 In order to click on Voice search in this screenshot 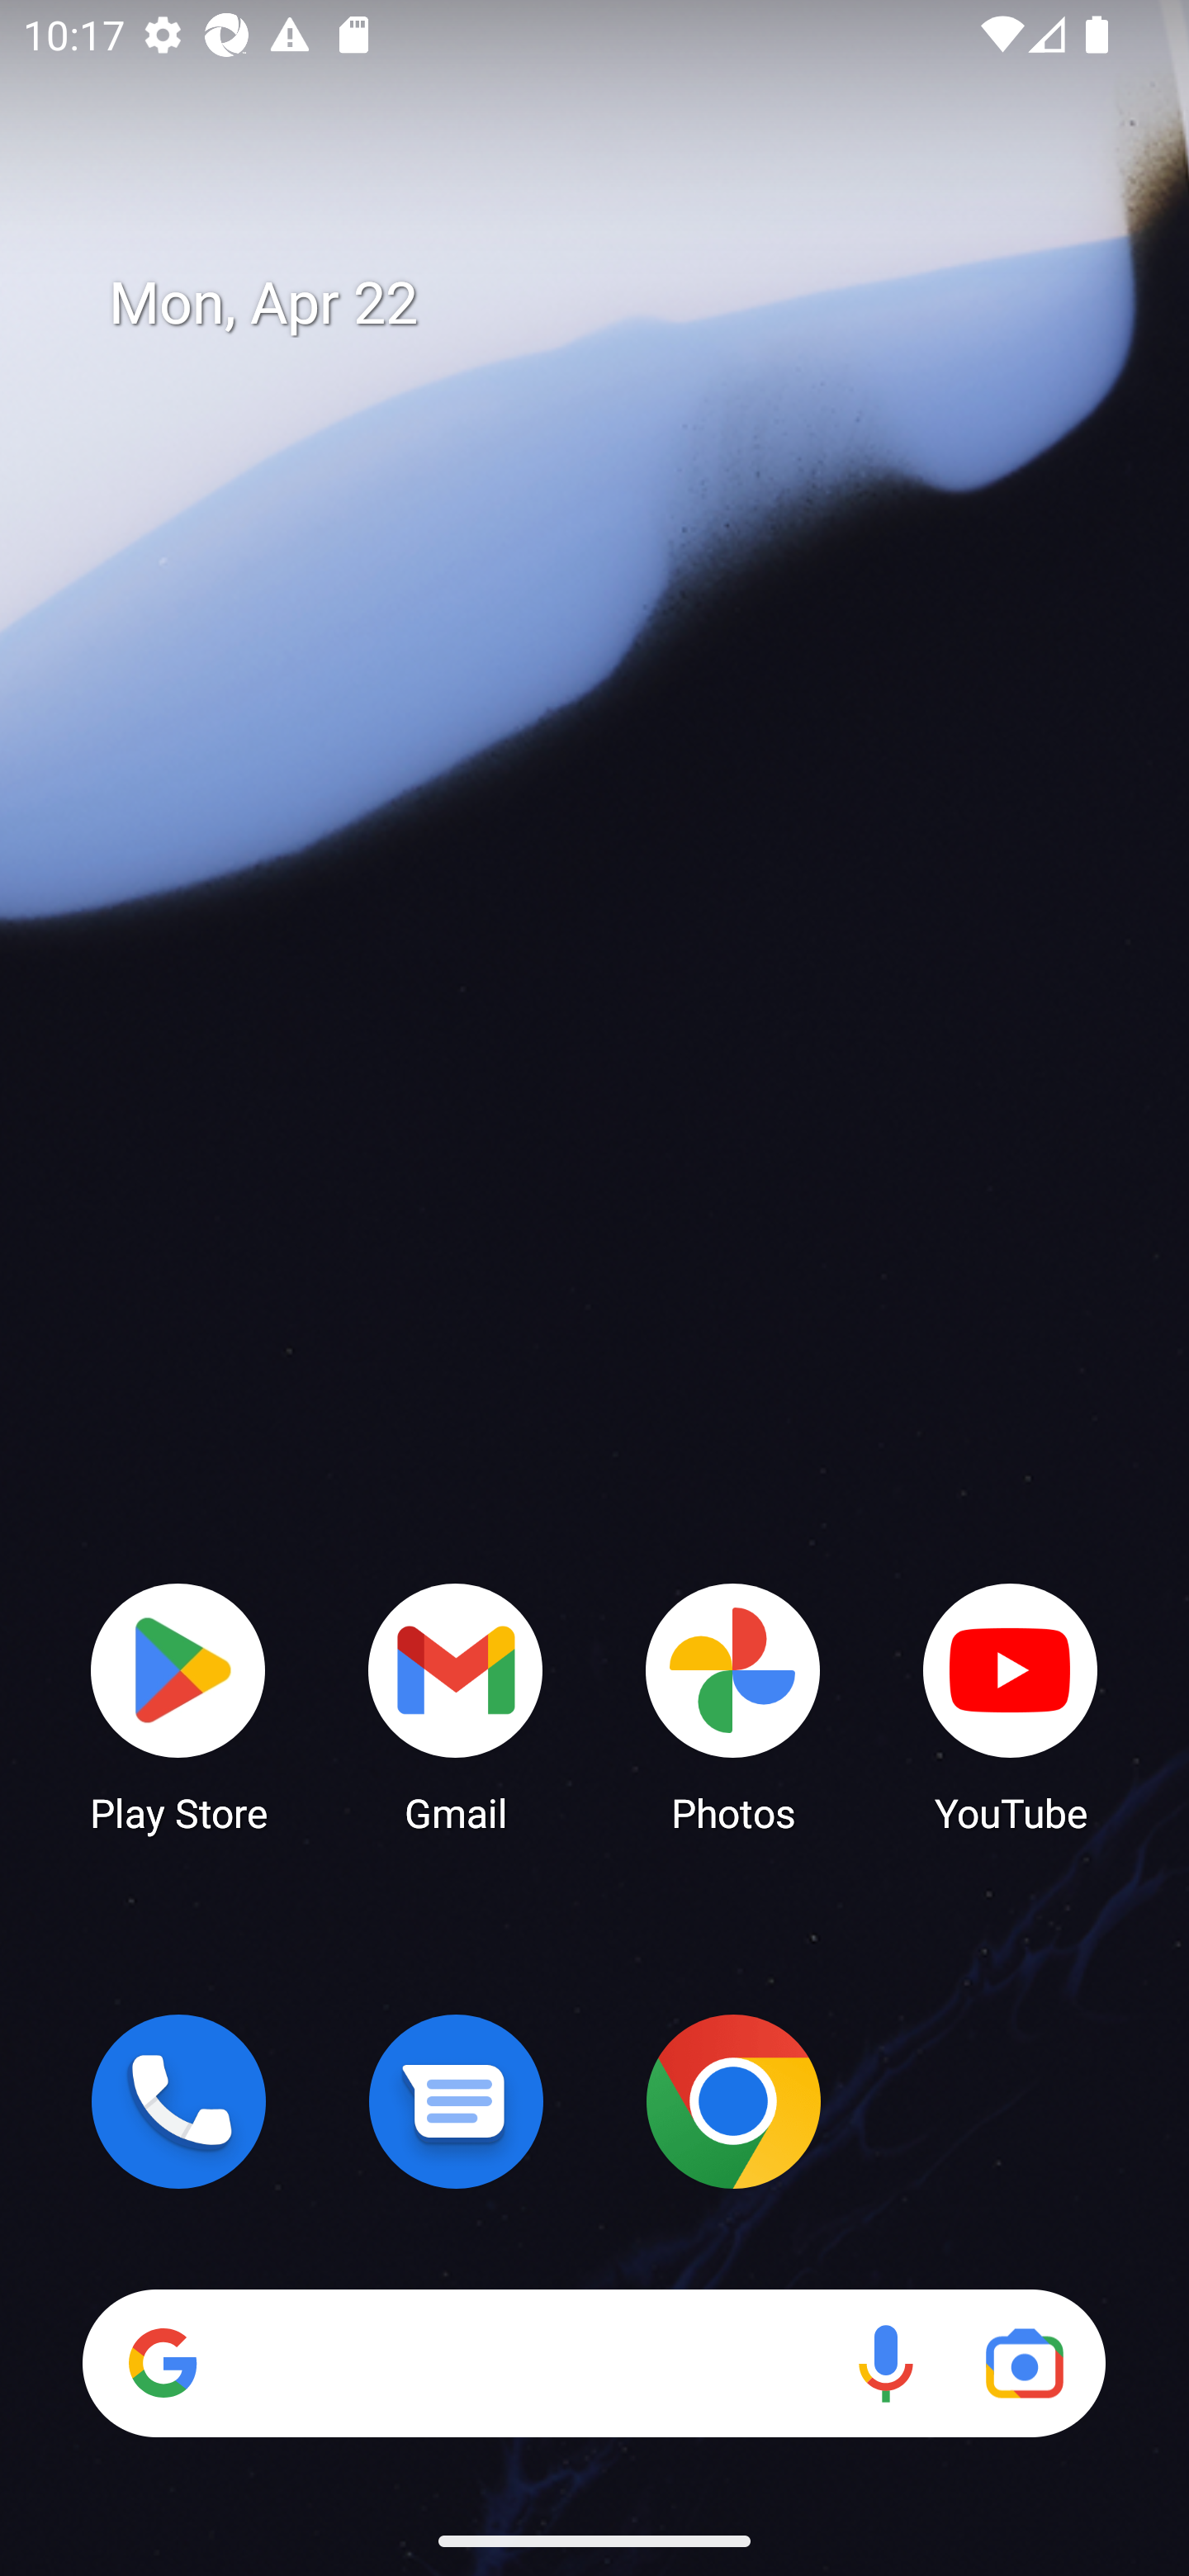, I will do `click(885, 2363)`.